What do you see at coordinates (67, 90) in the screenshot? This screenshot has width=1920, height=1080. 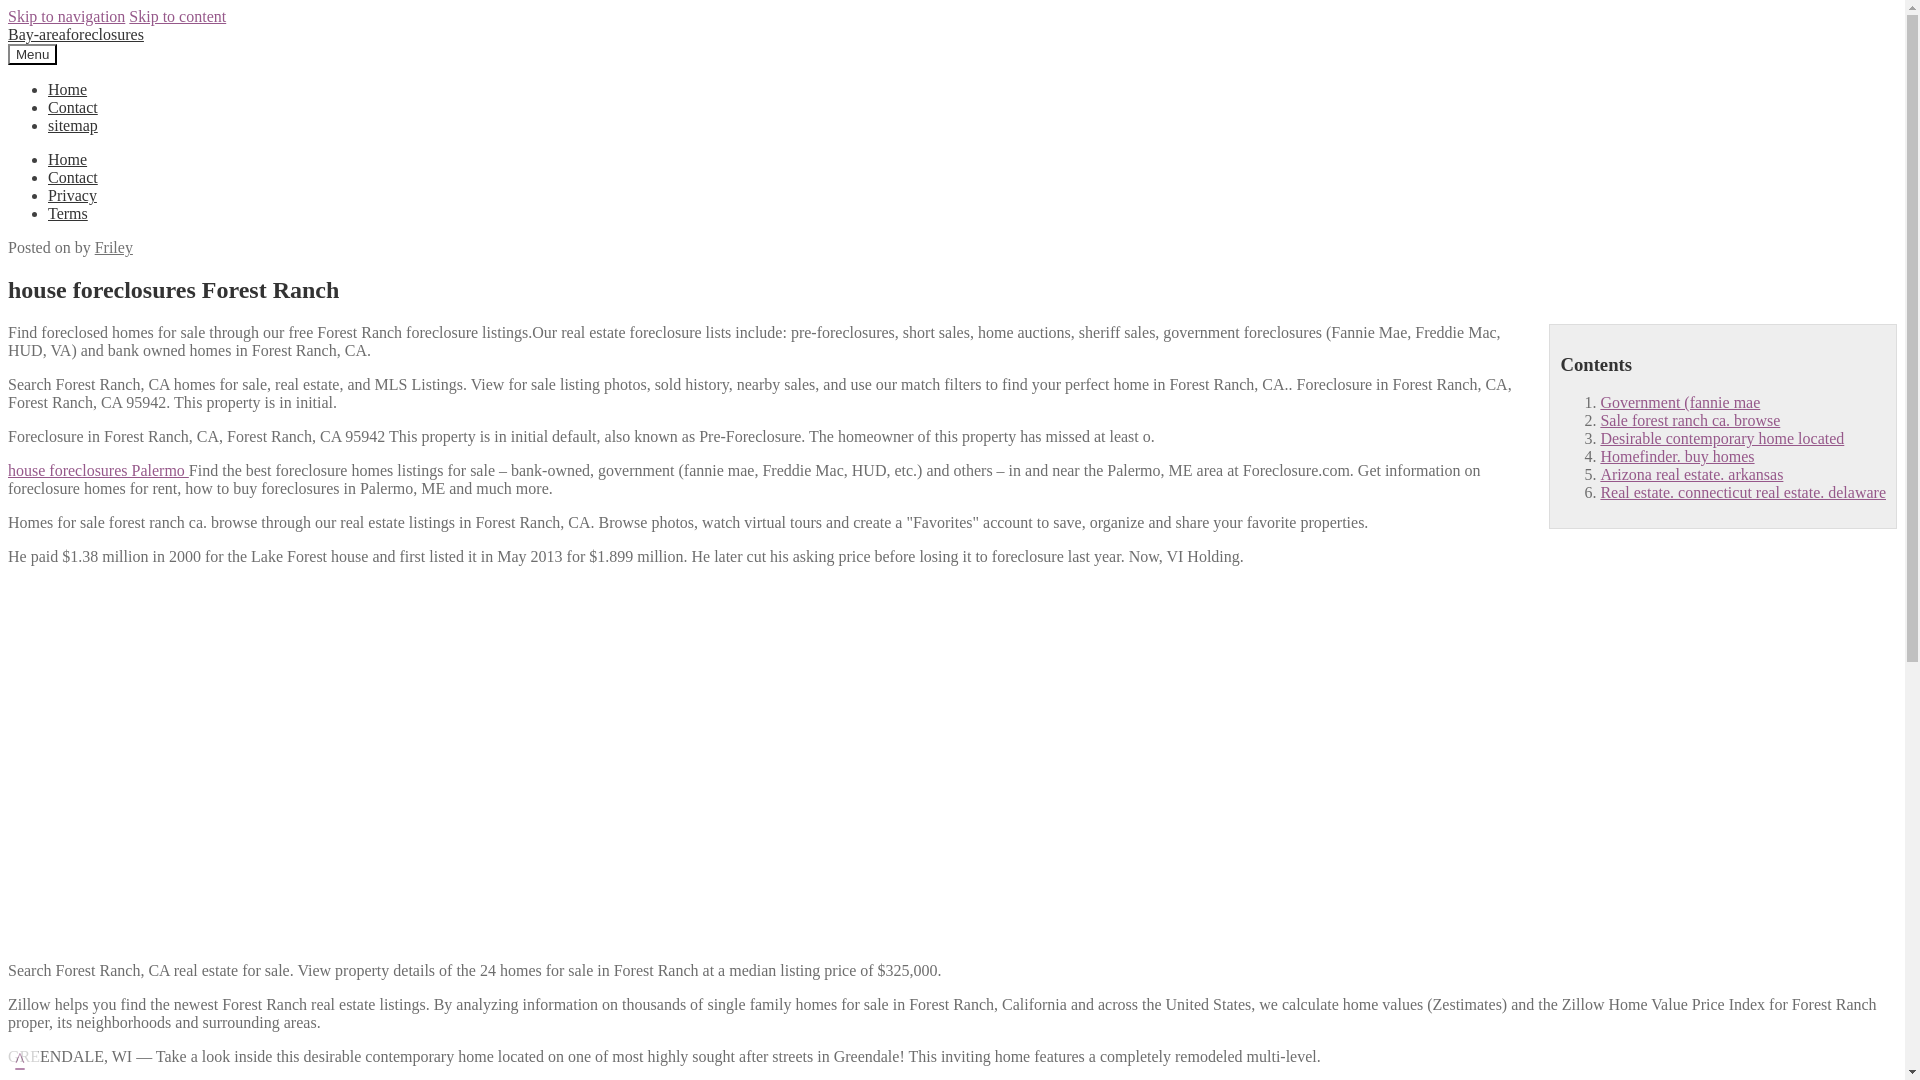 I see `Home` at bounding box center [67, 90].